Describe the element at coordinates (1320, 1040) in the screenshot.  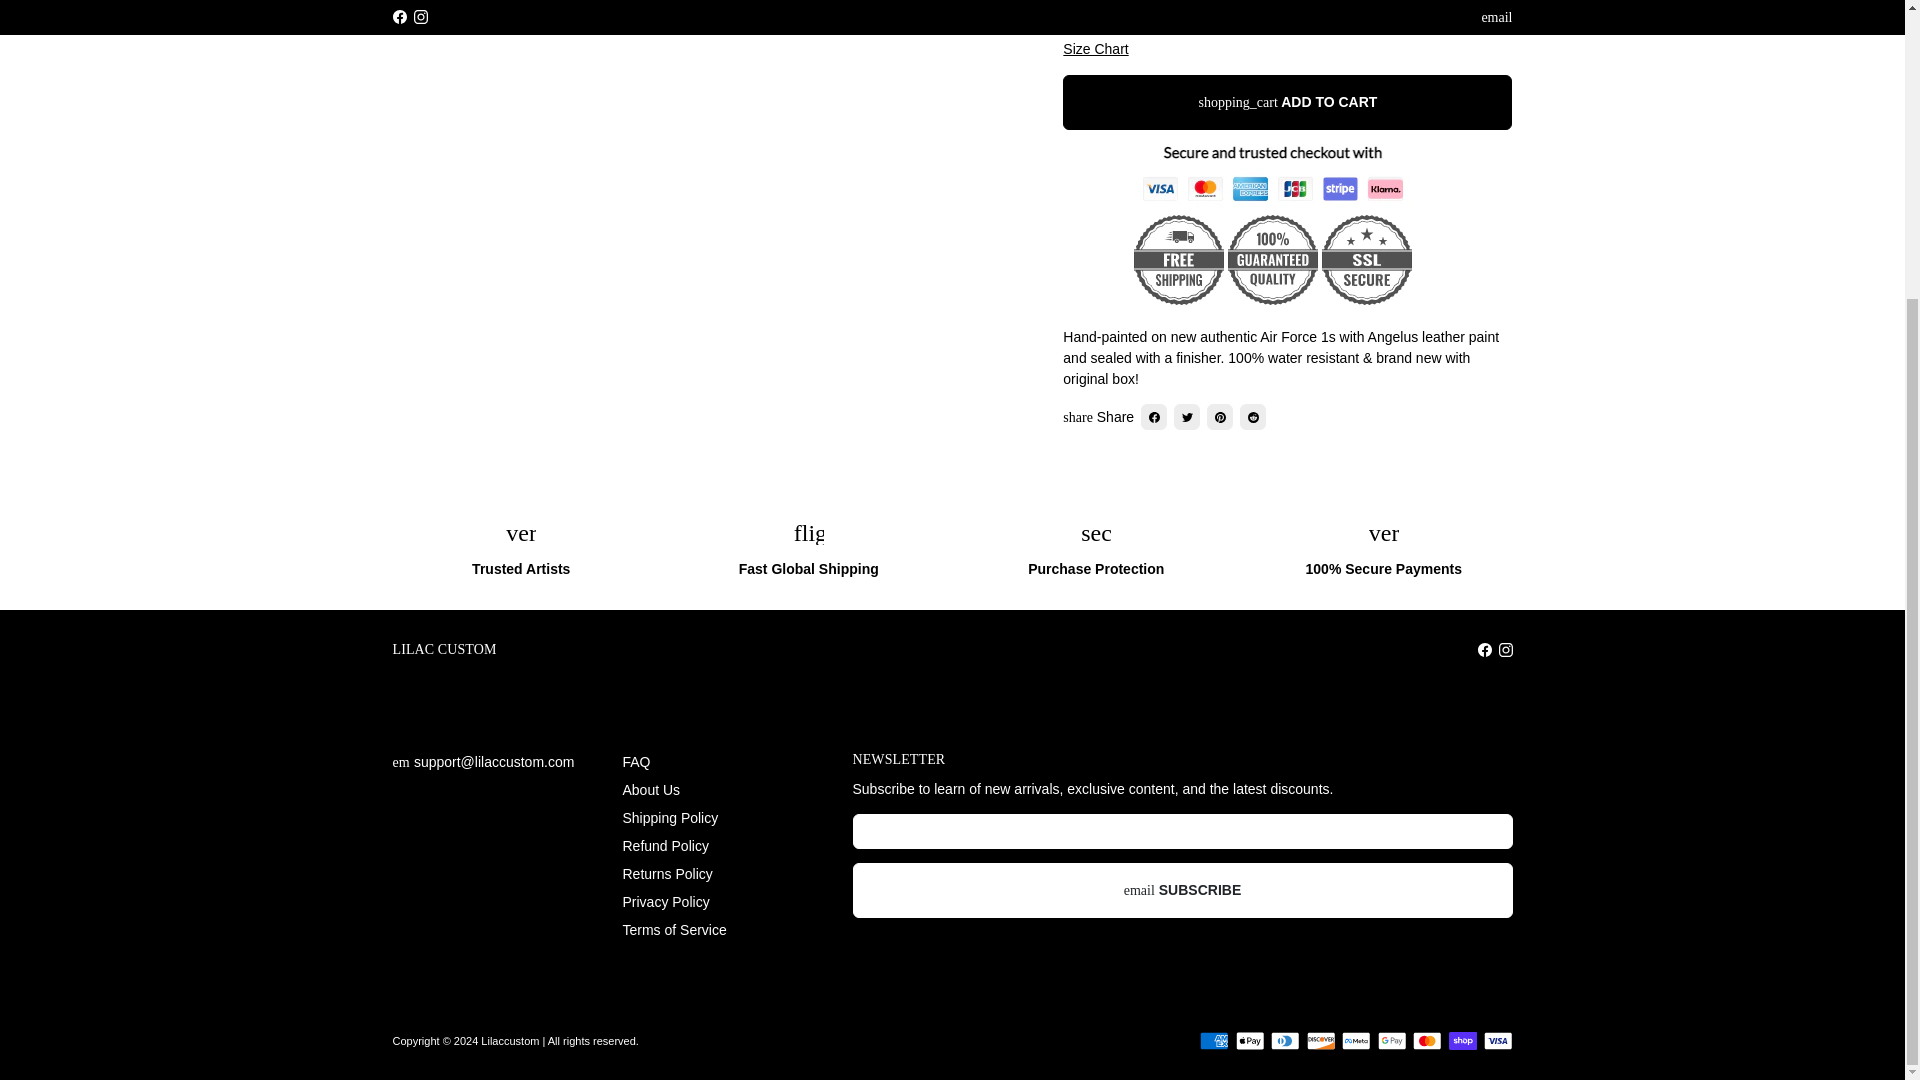
I see `Discover` at that location.